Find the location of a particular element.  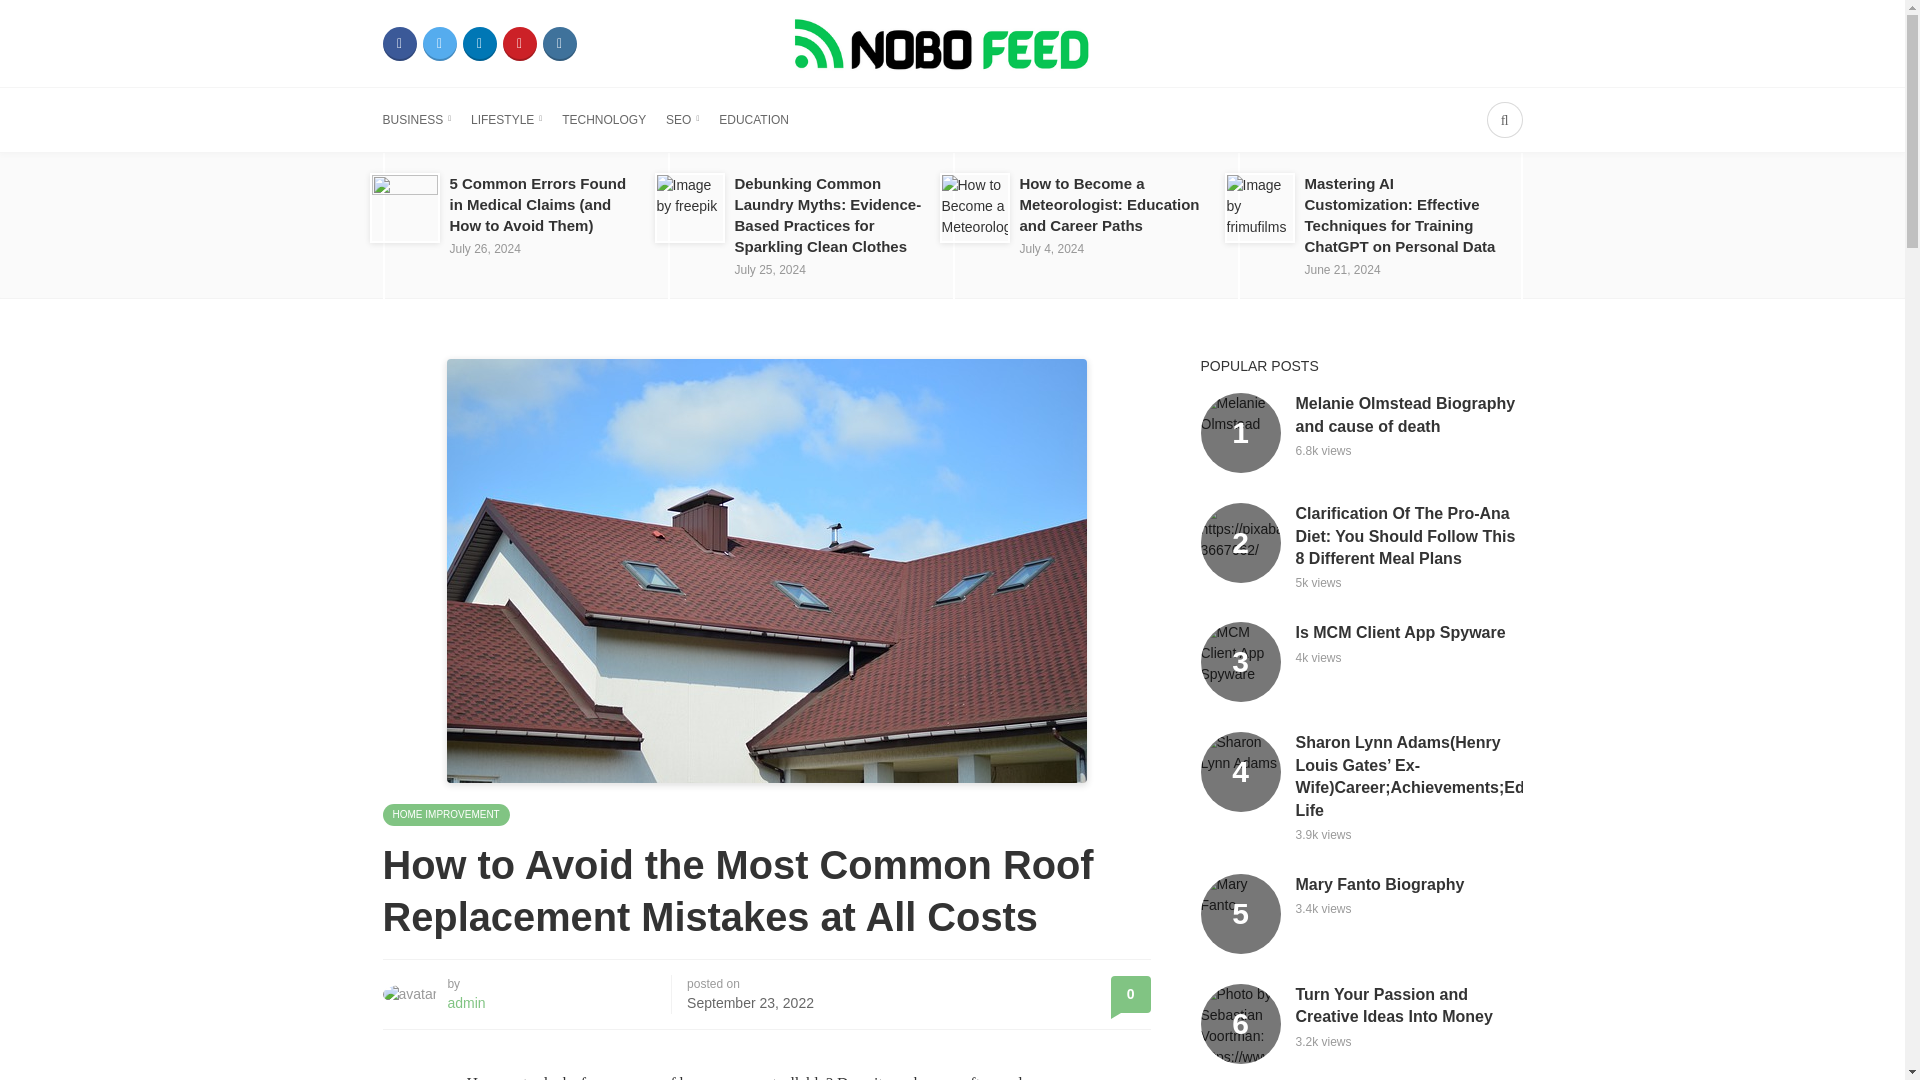

July 4, 2024 is located at coordinates (1052, 248).